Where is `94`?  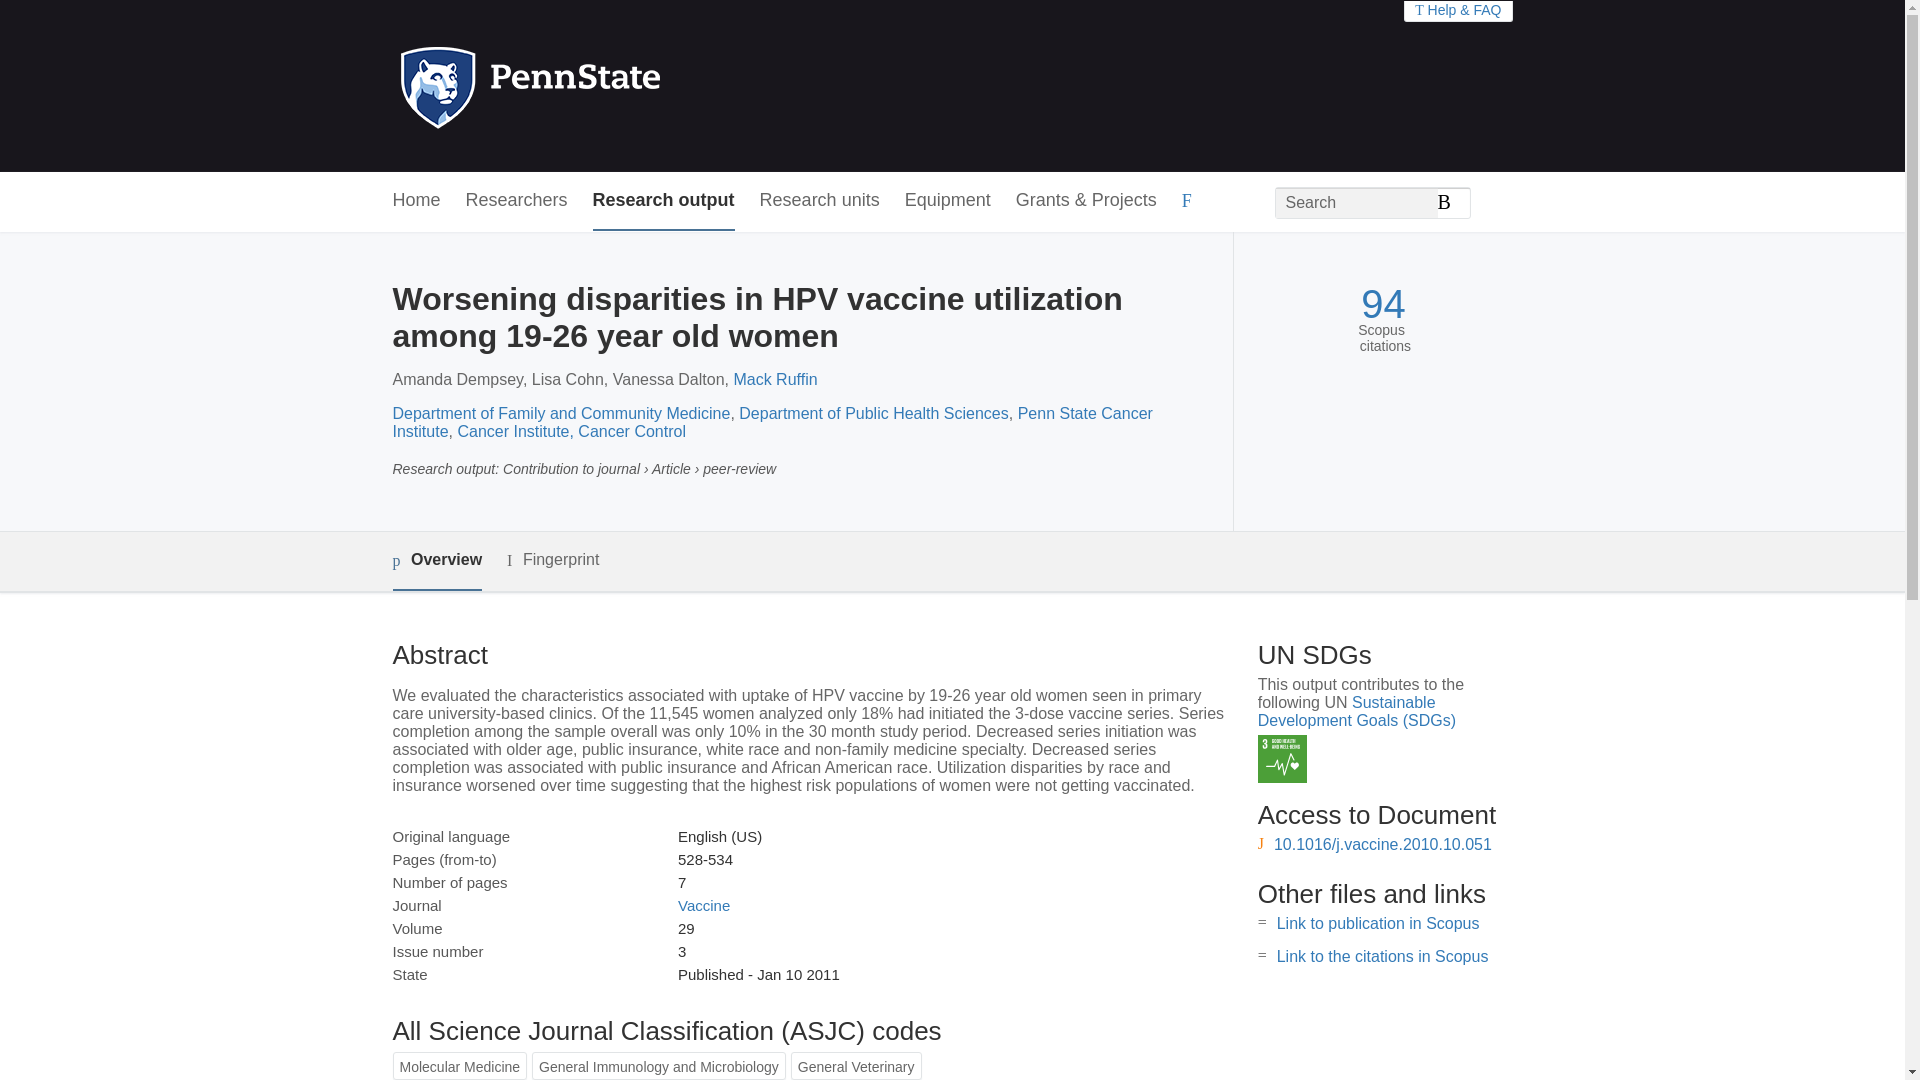
94 is located at coordinates (1383, 304).